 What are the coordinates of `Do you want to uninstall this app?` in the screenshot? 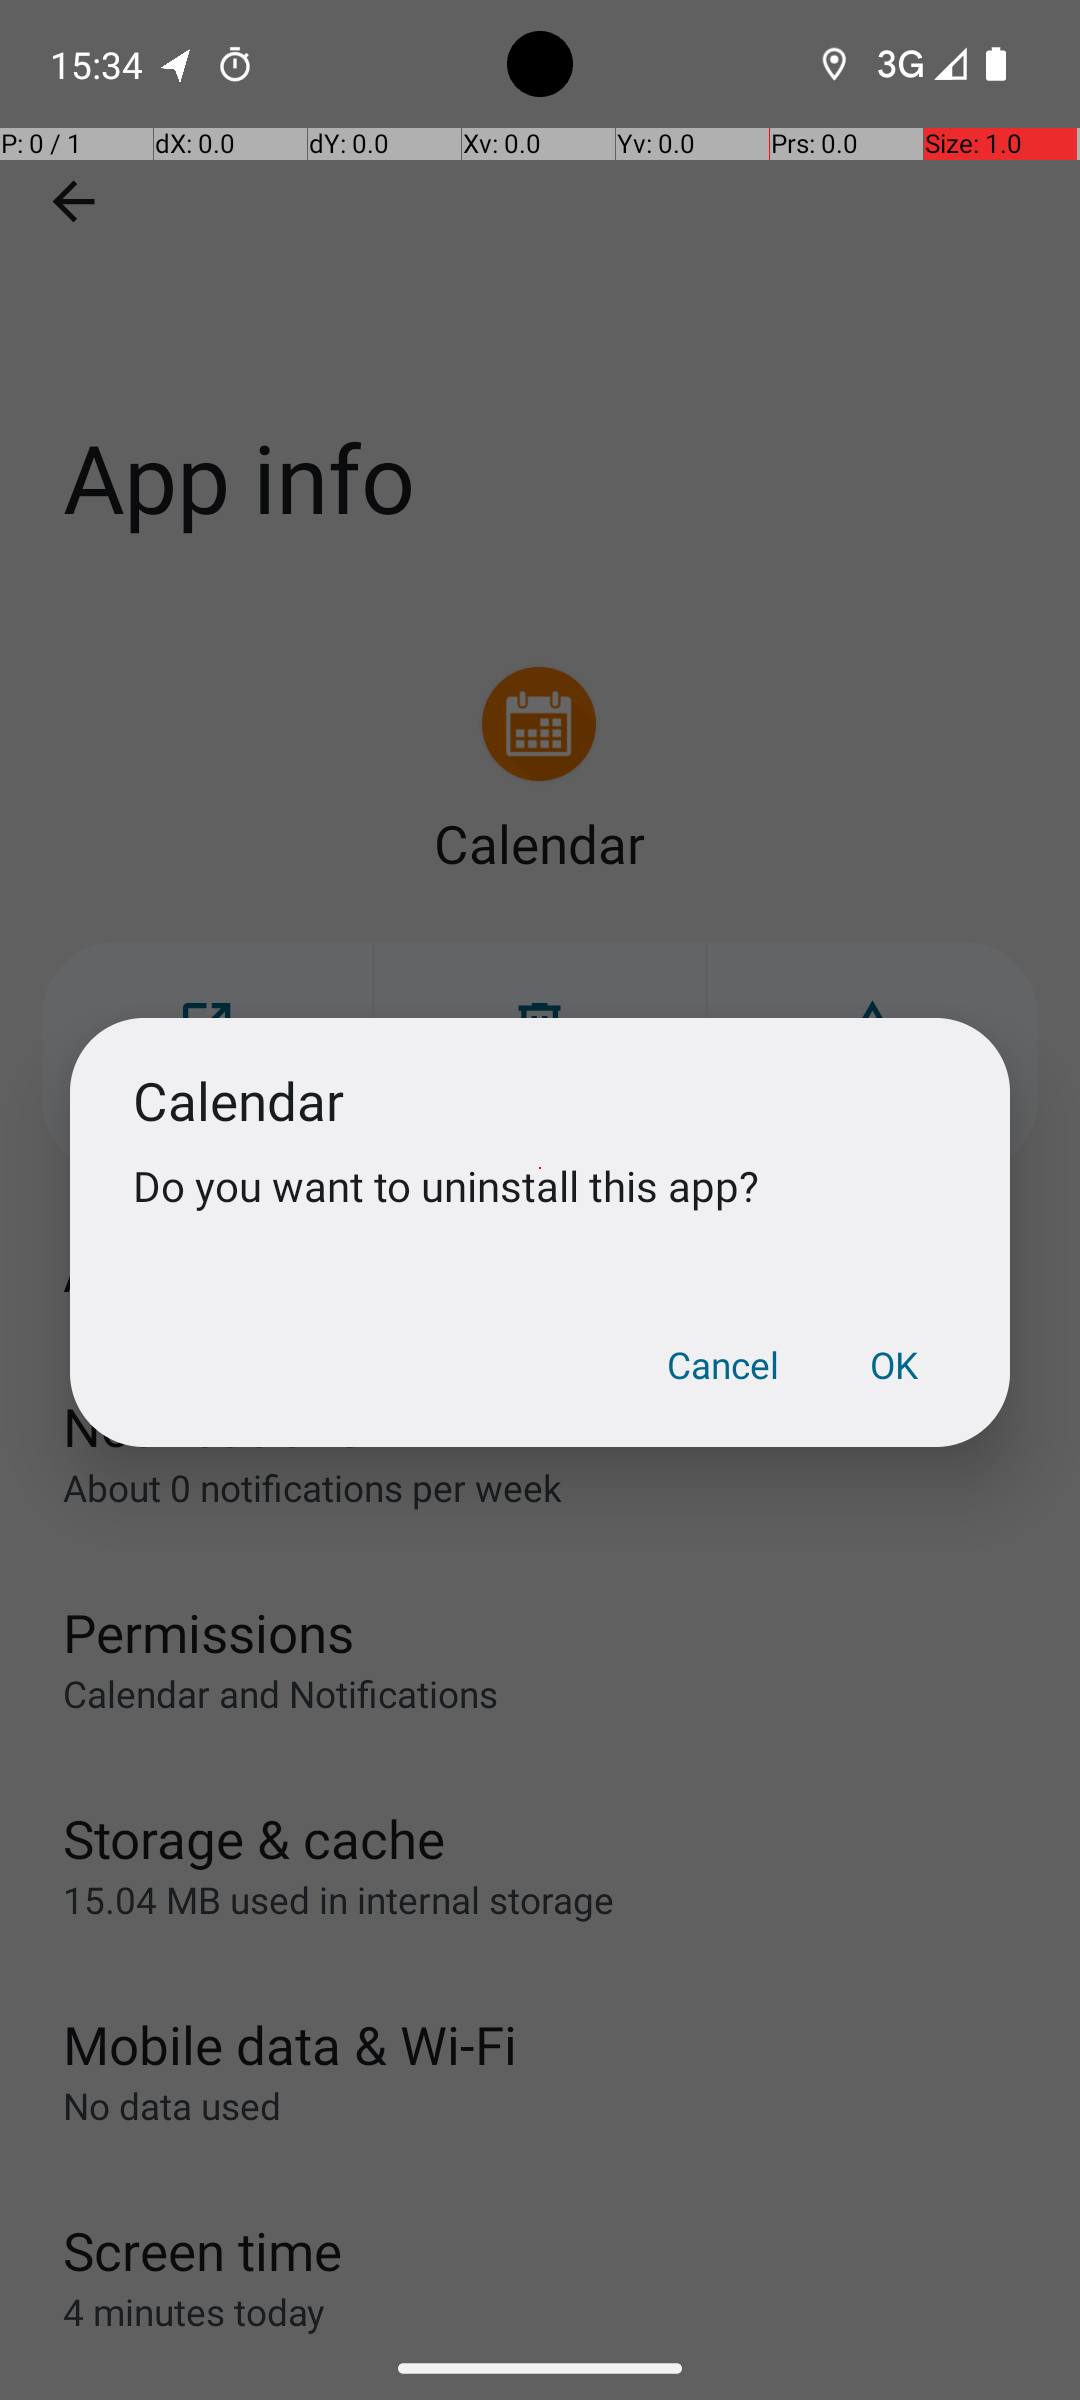 It's located at (540, 1186).